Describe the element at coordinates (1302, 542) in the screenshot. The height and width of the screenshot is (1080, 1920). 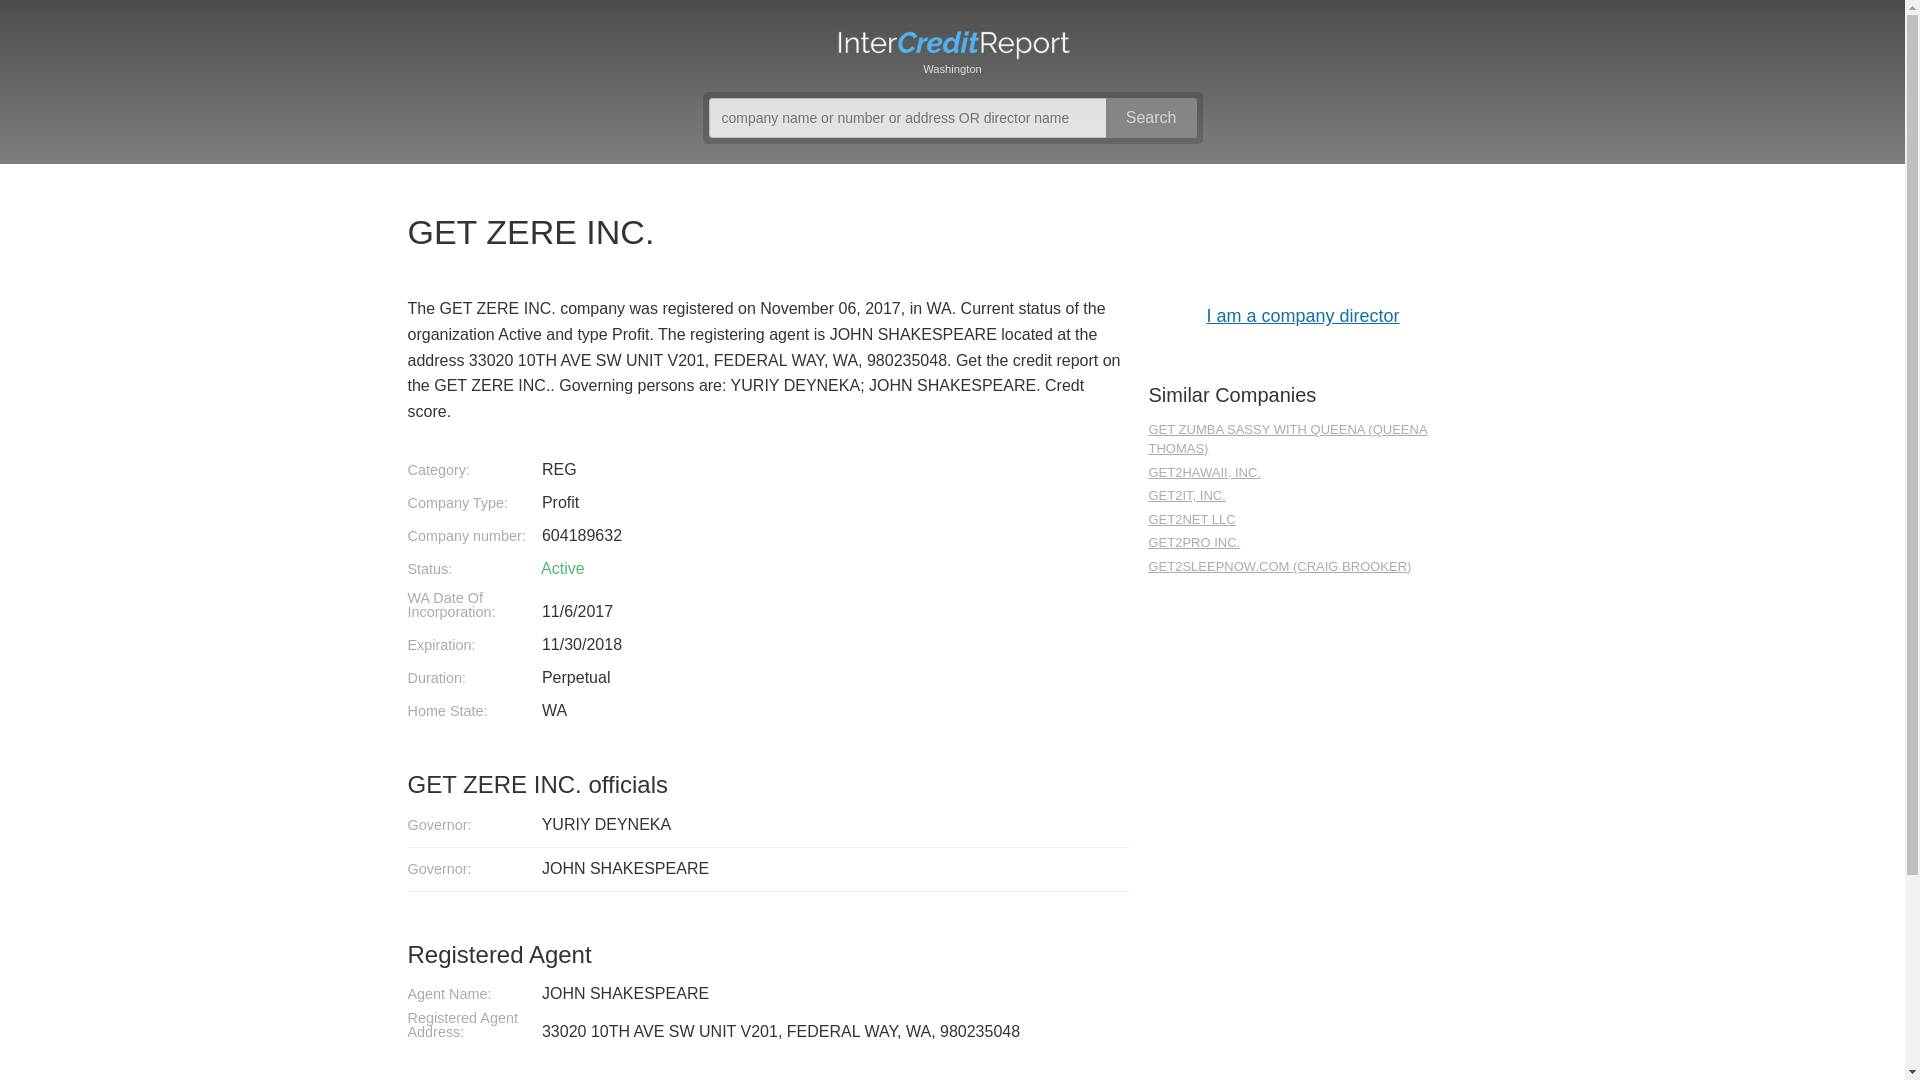
I see `GET2PRO INC.` at that location.